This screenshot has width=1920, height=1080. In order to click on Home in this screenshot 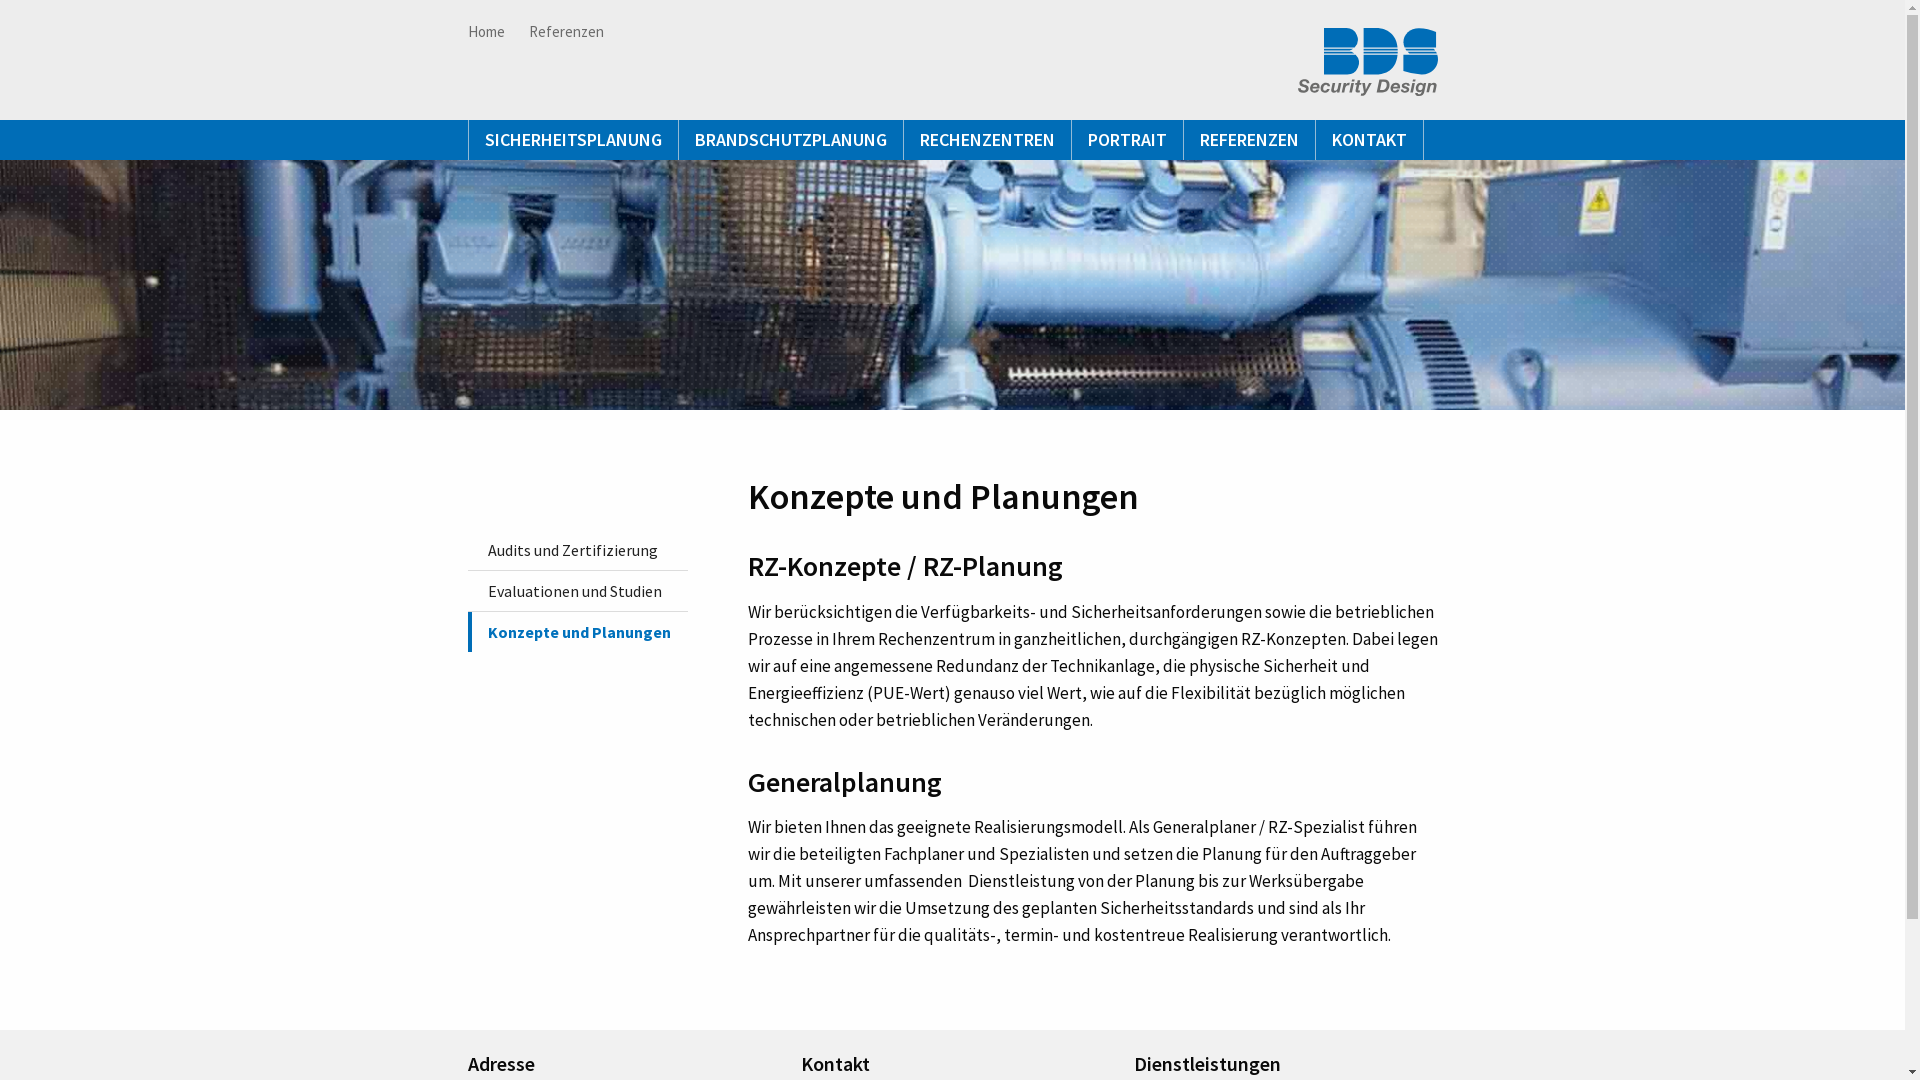, I will do `click(492, 32)`.